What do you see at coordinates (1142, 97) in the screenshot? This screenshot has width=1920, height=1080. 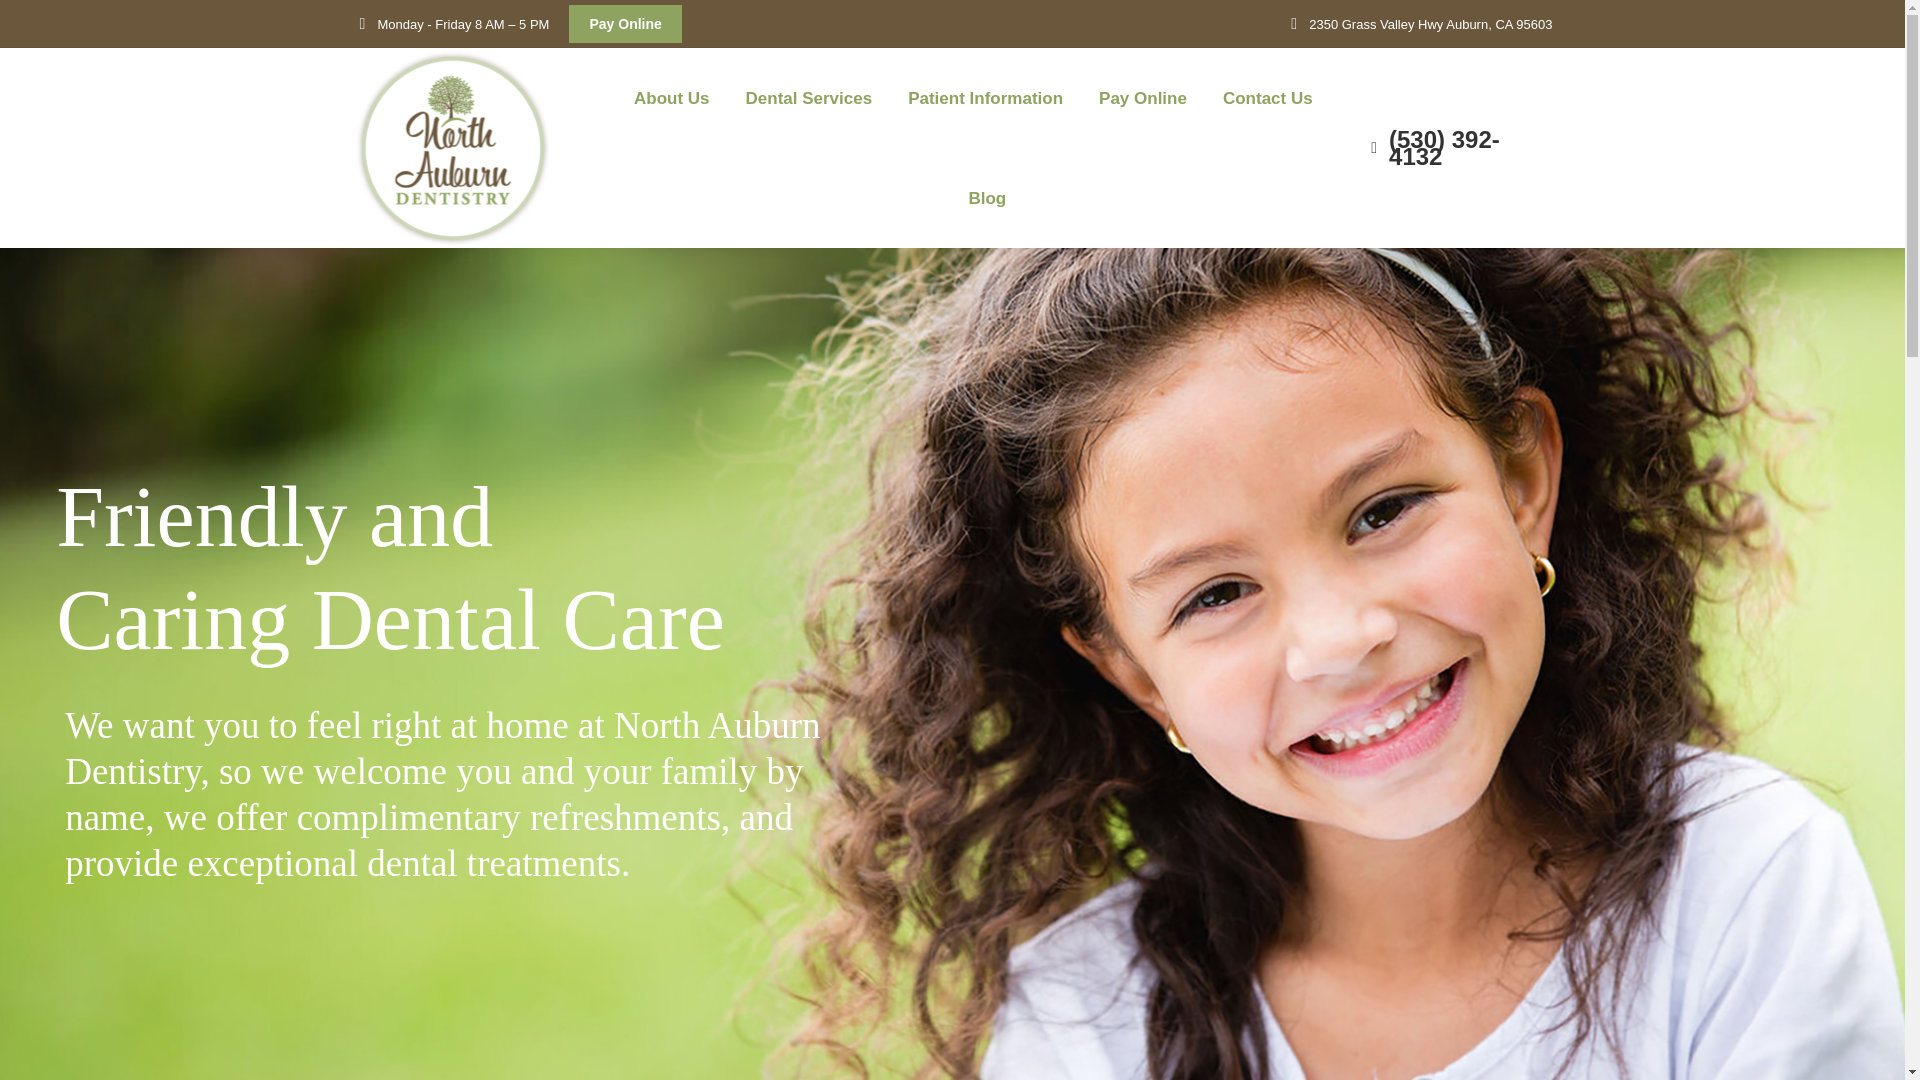 I see `Pay Online` at bounding box center [1142, 97].